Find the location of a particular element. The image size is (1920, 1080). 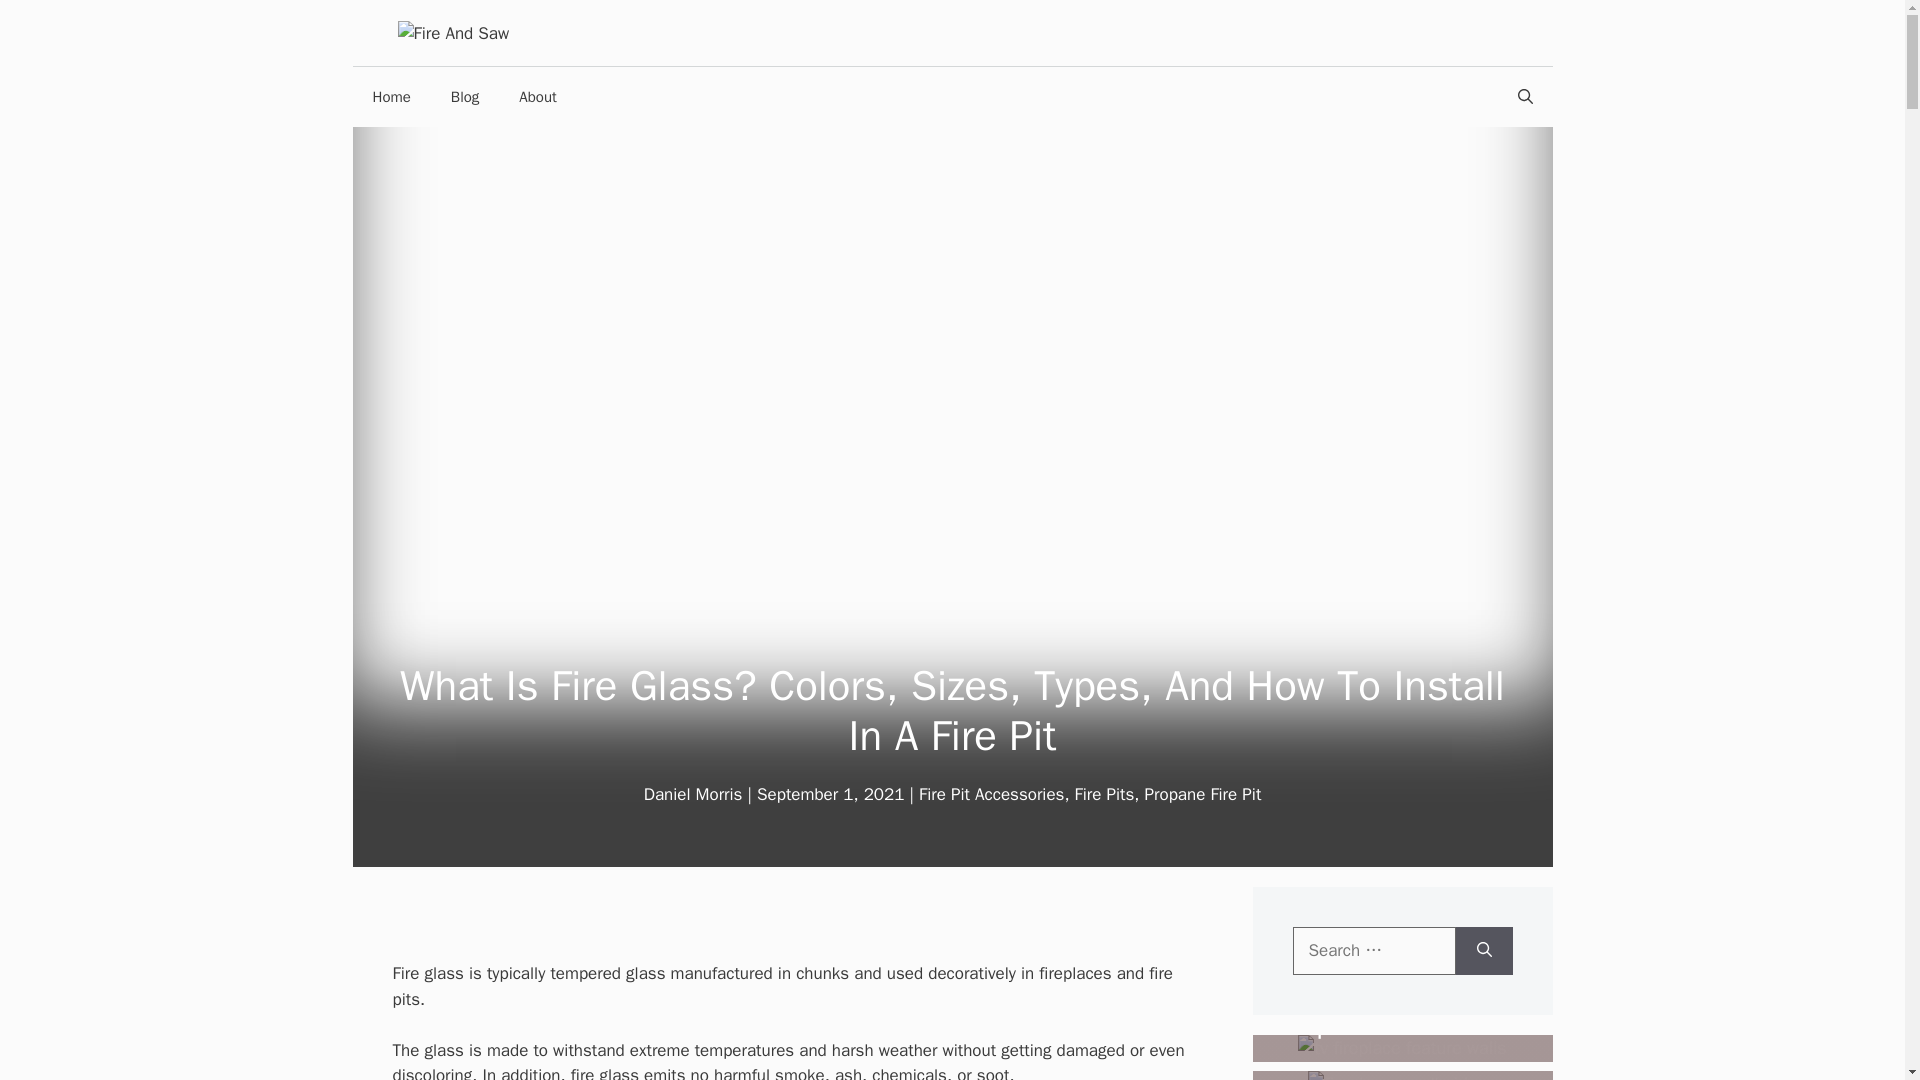

30 Tips for Using Candles Inside and Around Fireplaces is located at coordinates (1390, 1042).